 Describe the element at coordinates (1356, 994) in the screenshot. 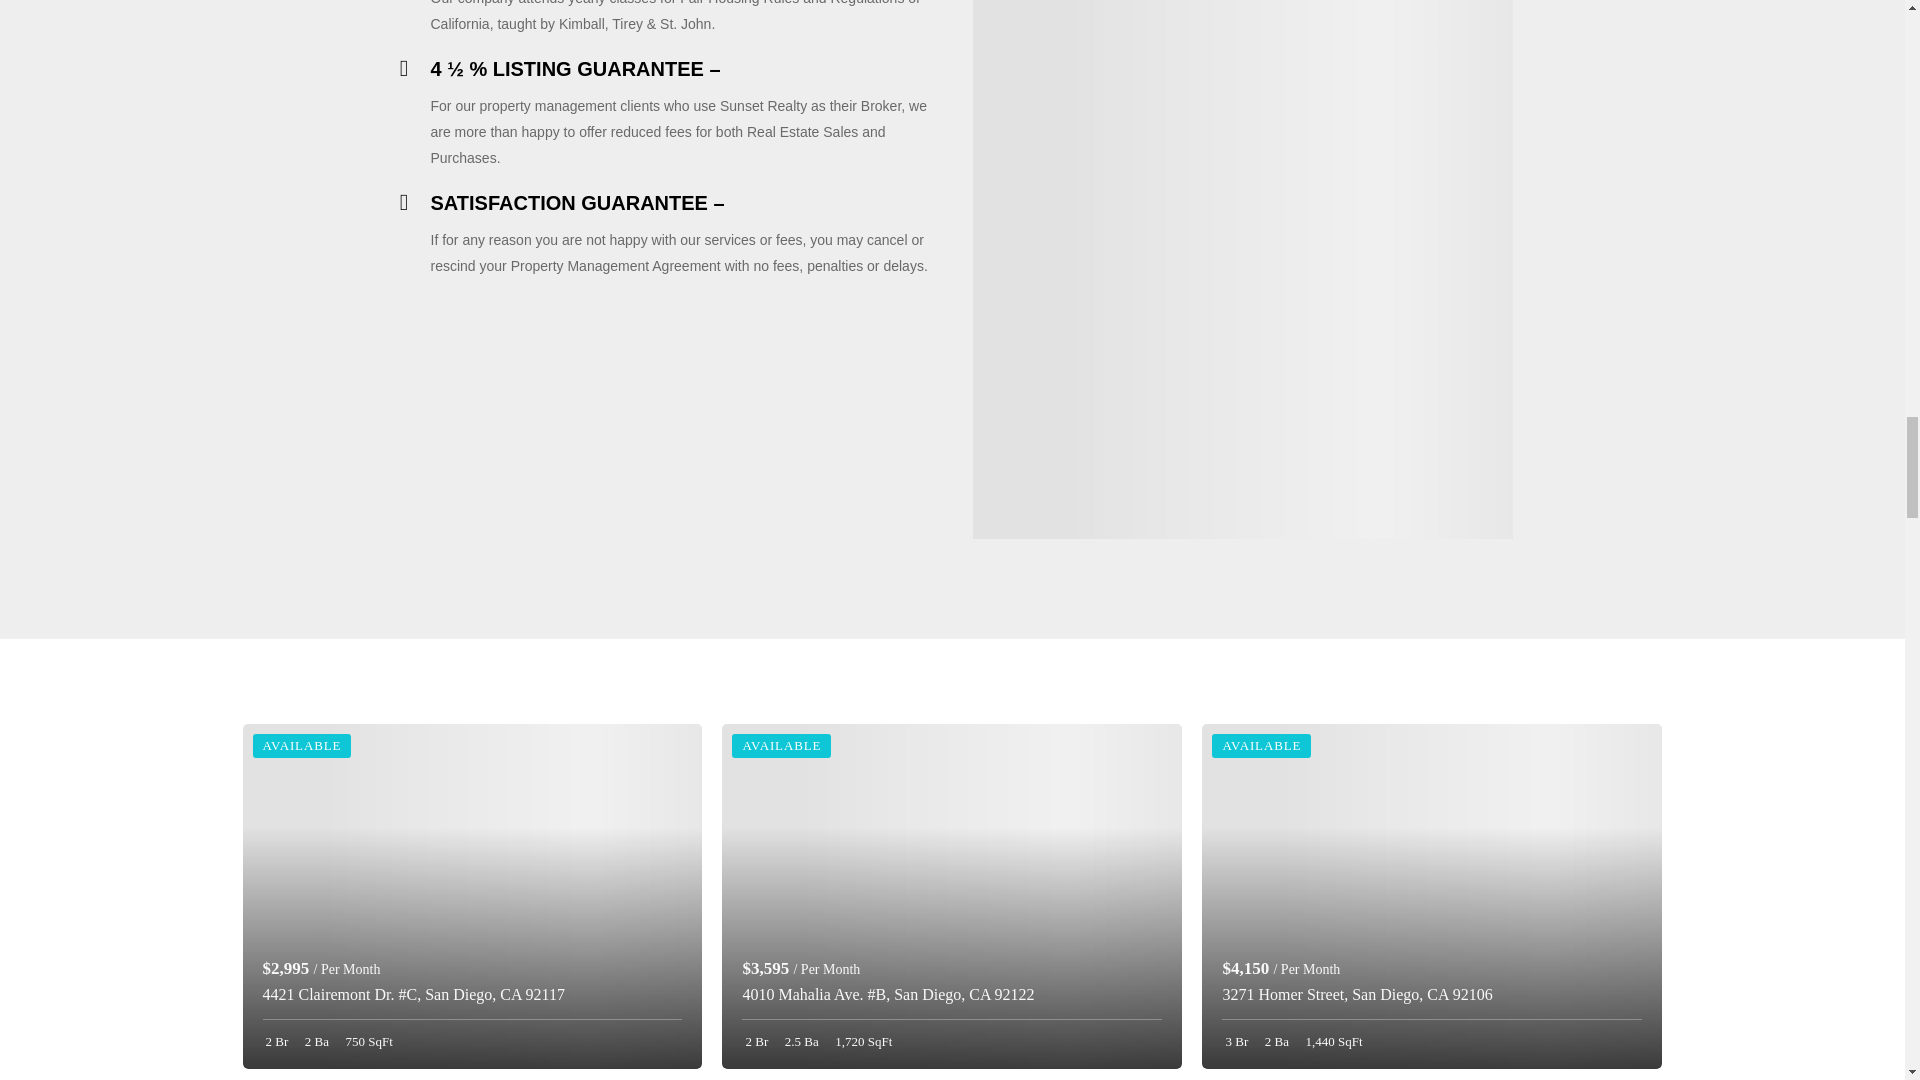

I see `3271 Homer Street, San Diego, CA 92106` at that location.